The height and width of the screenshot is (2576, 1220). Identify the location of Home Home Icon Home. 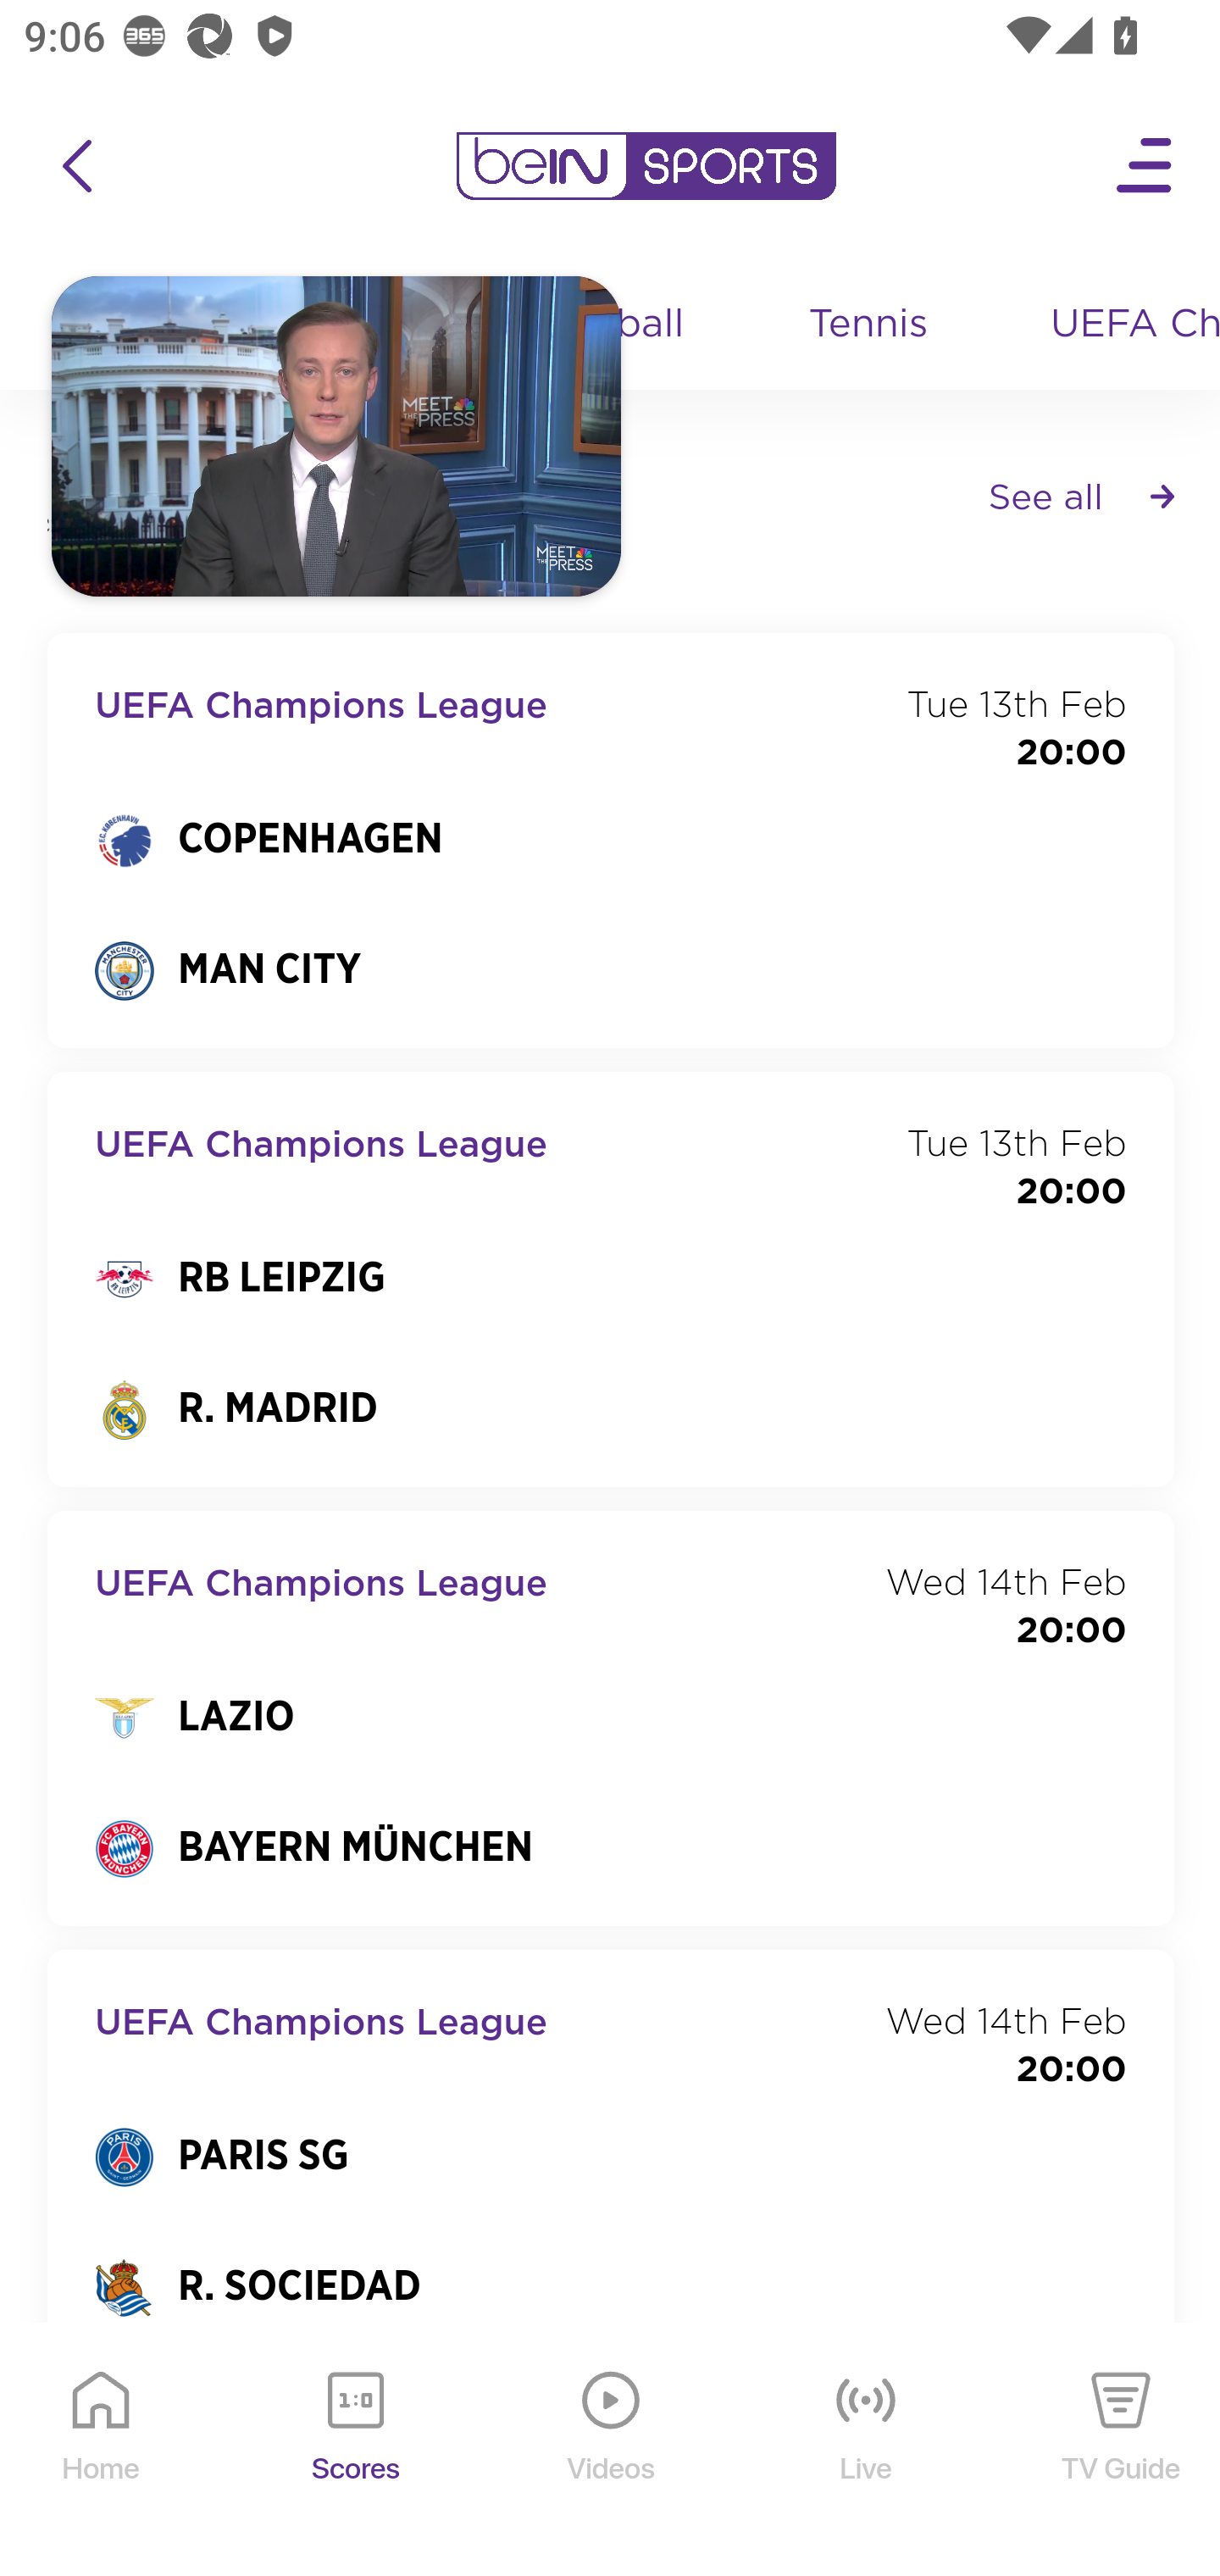
(102, 2451).